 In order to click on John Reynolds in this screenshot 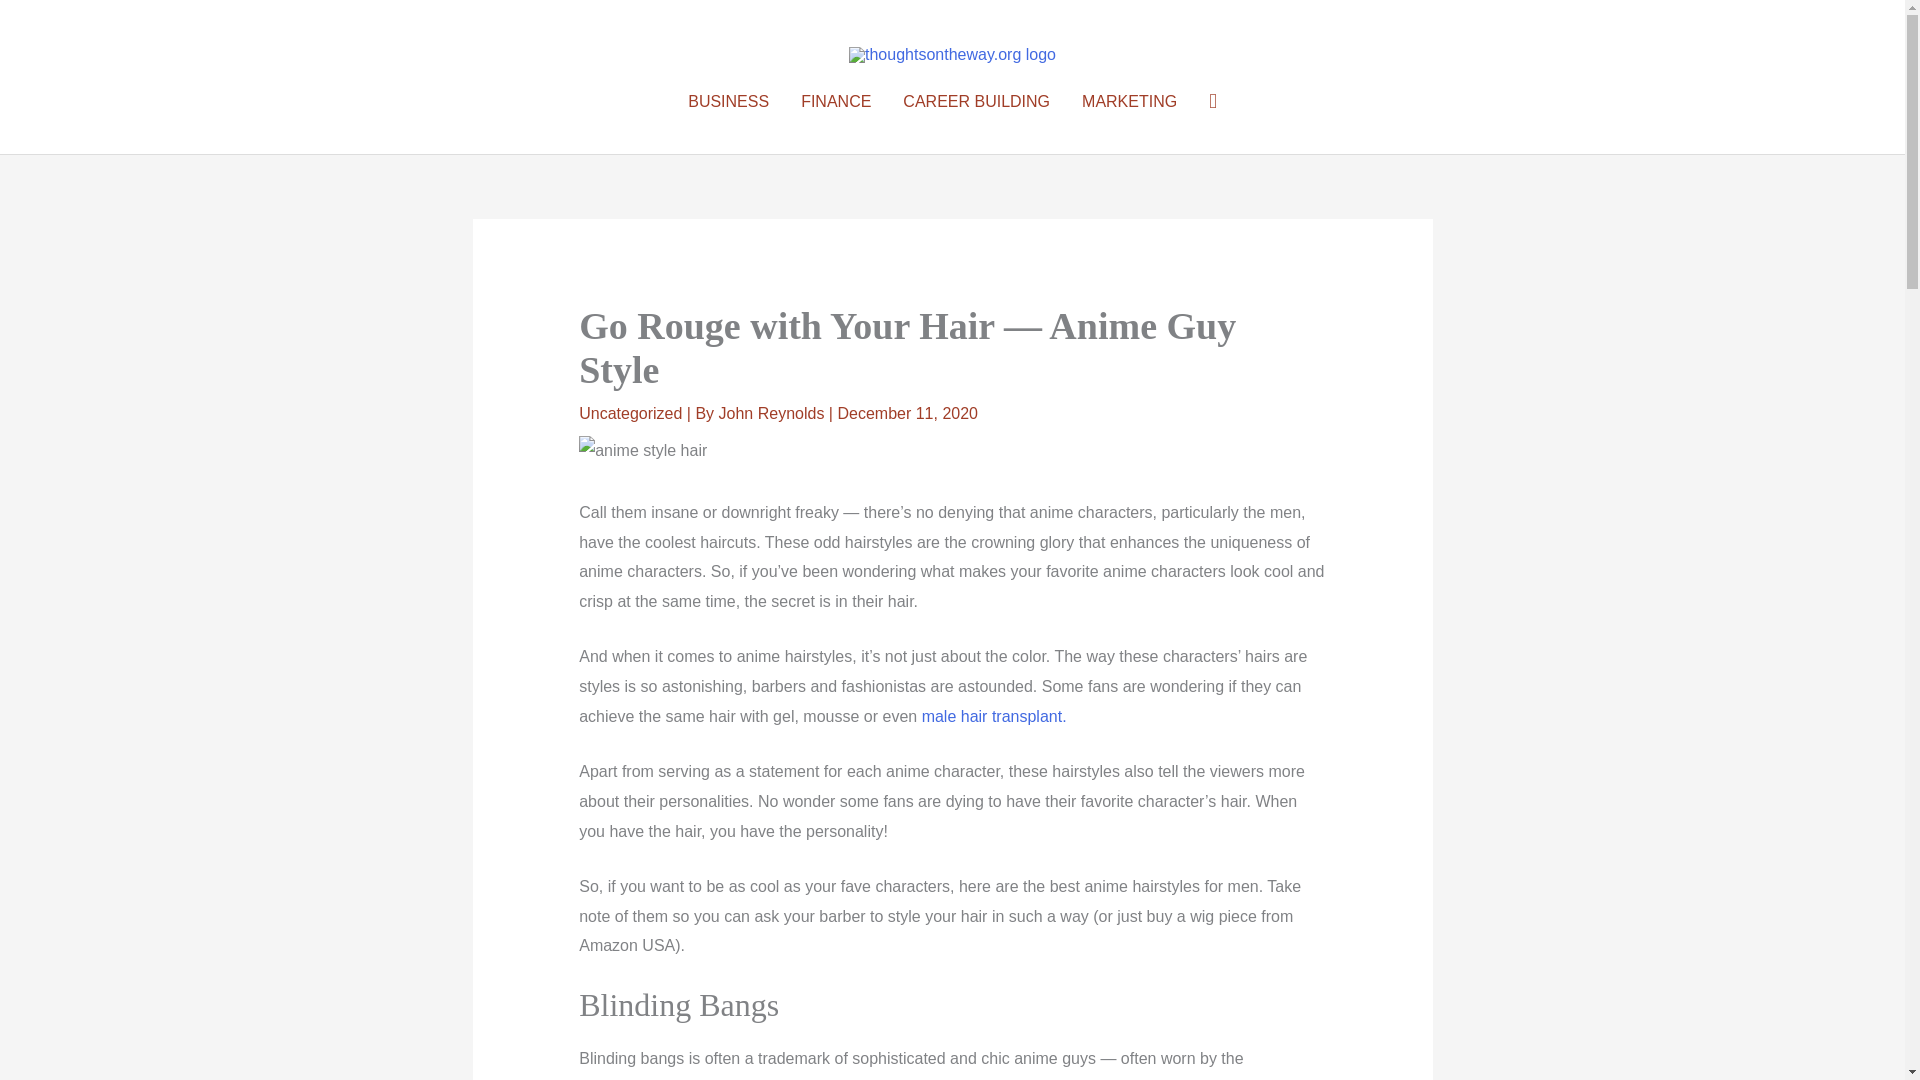, I will do `click(774, 414)`.